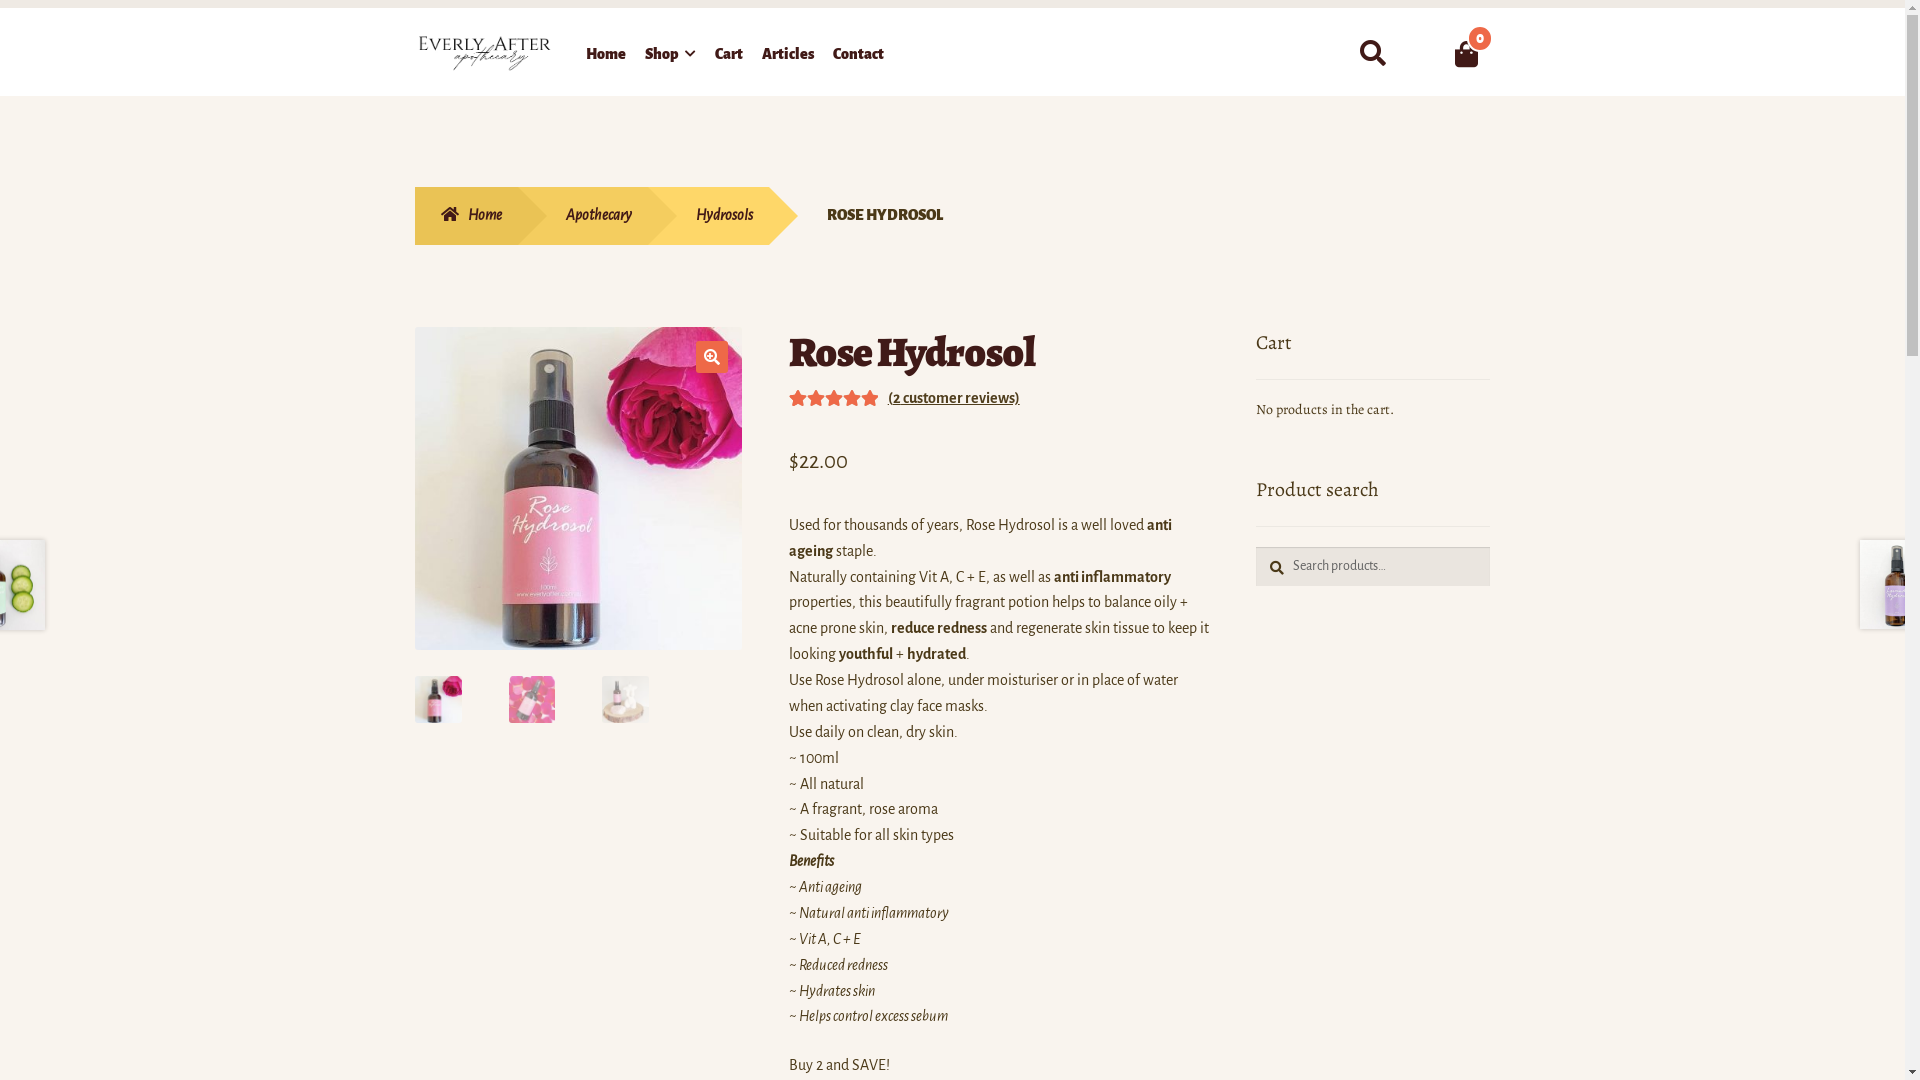 The image size is (1920, 1080). What do you see at coordinates (954, 398) in the screenshot?
I see `(2 customer reviews)` at bounding box center [954, 398].